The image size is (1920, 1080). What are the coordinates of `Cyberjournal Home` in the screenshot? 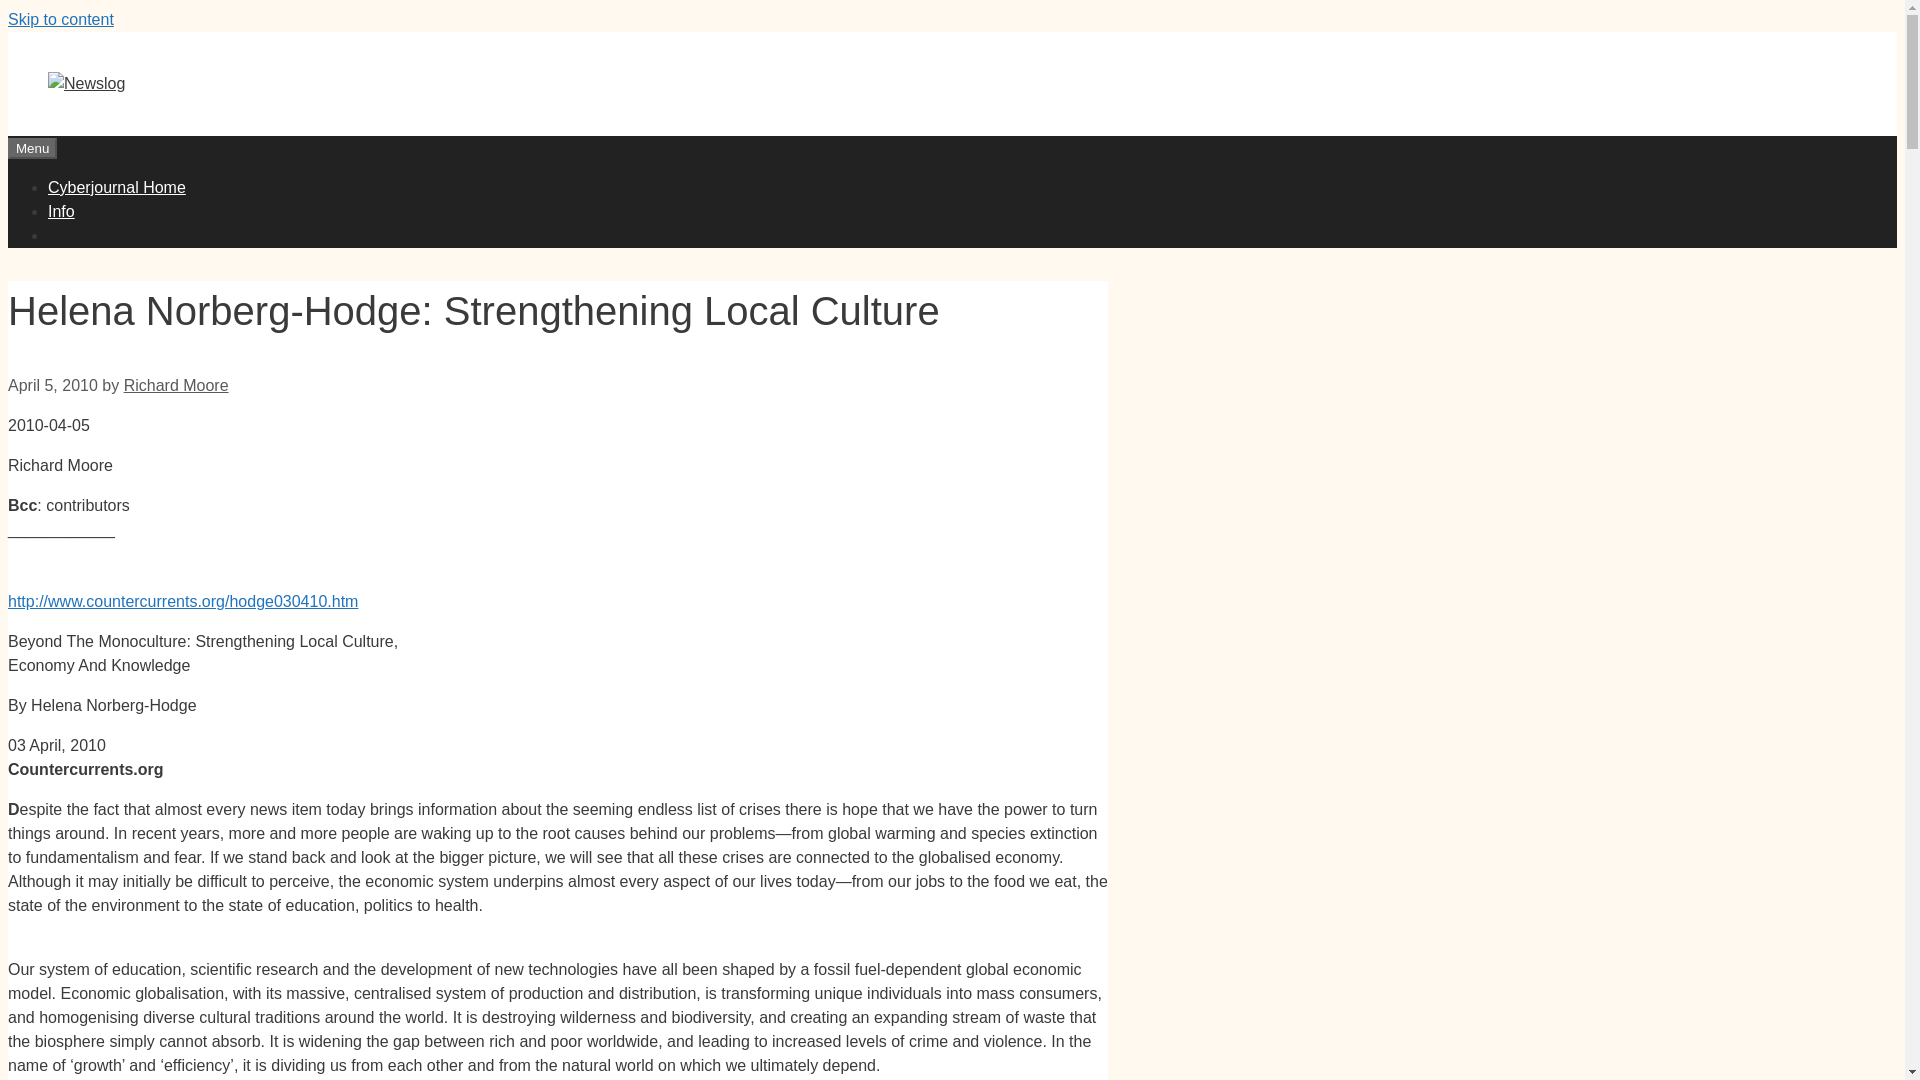 It's located at (117, 187).